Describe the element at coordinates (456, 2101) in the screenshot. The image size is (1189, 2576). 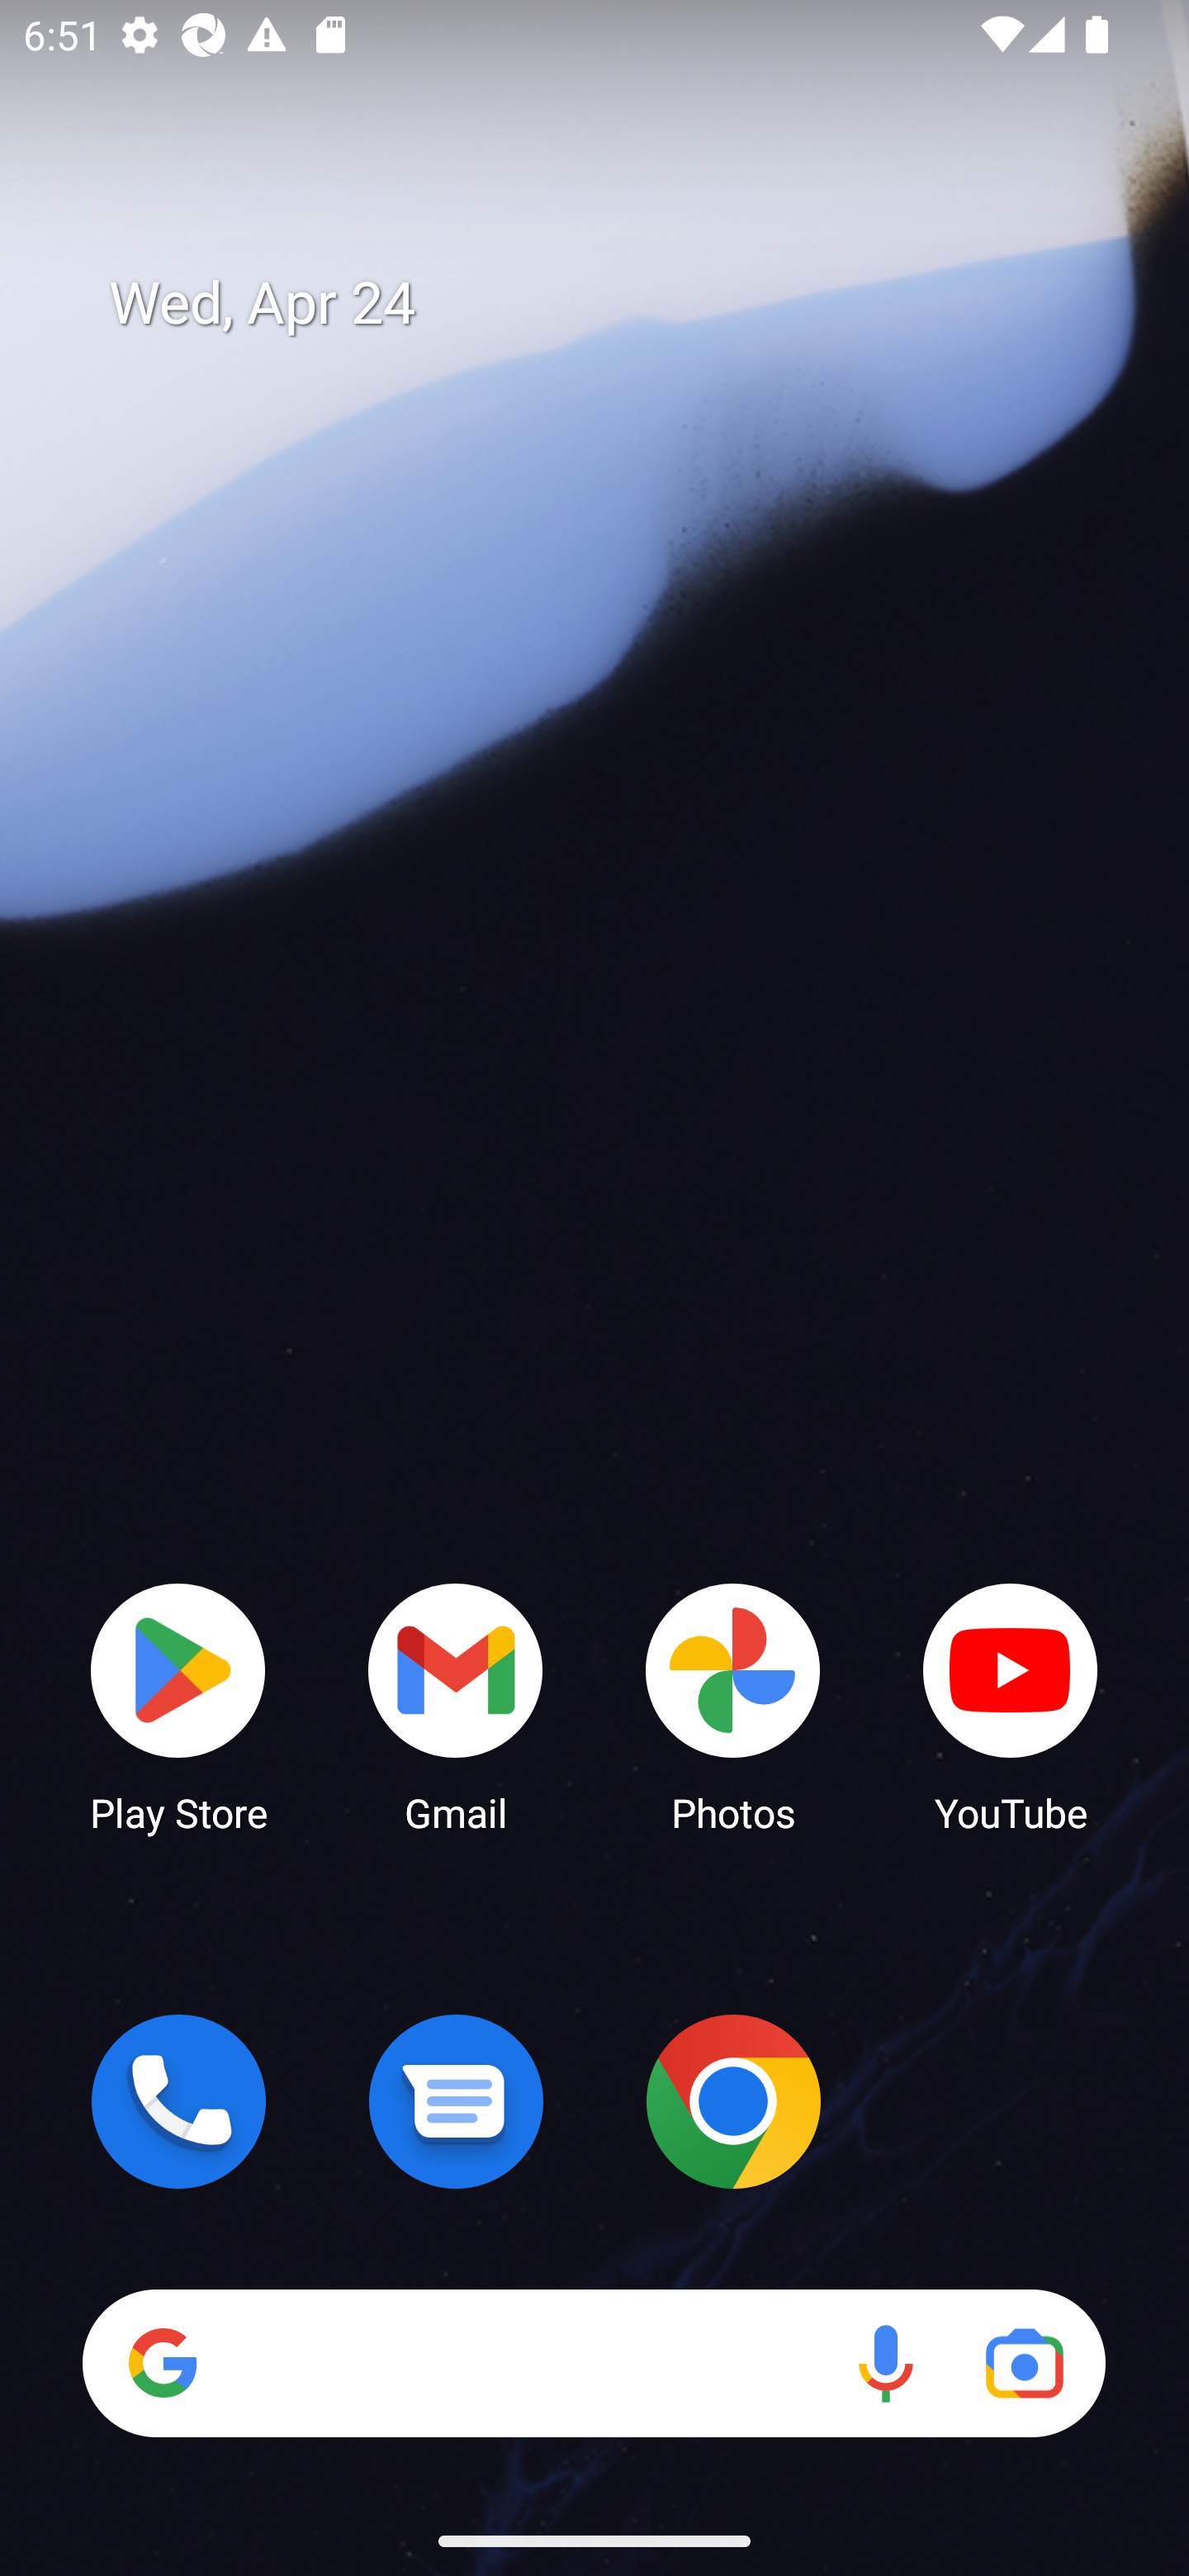
I see `Messages` at that location.